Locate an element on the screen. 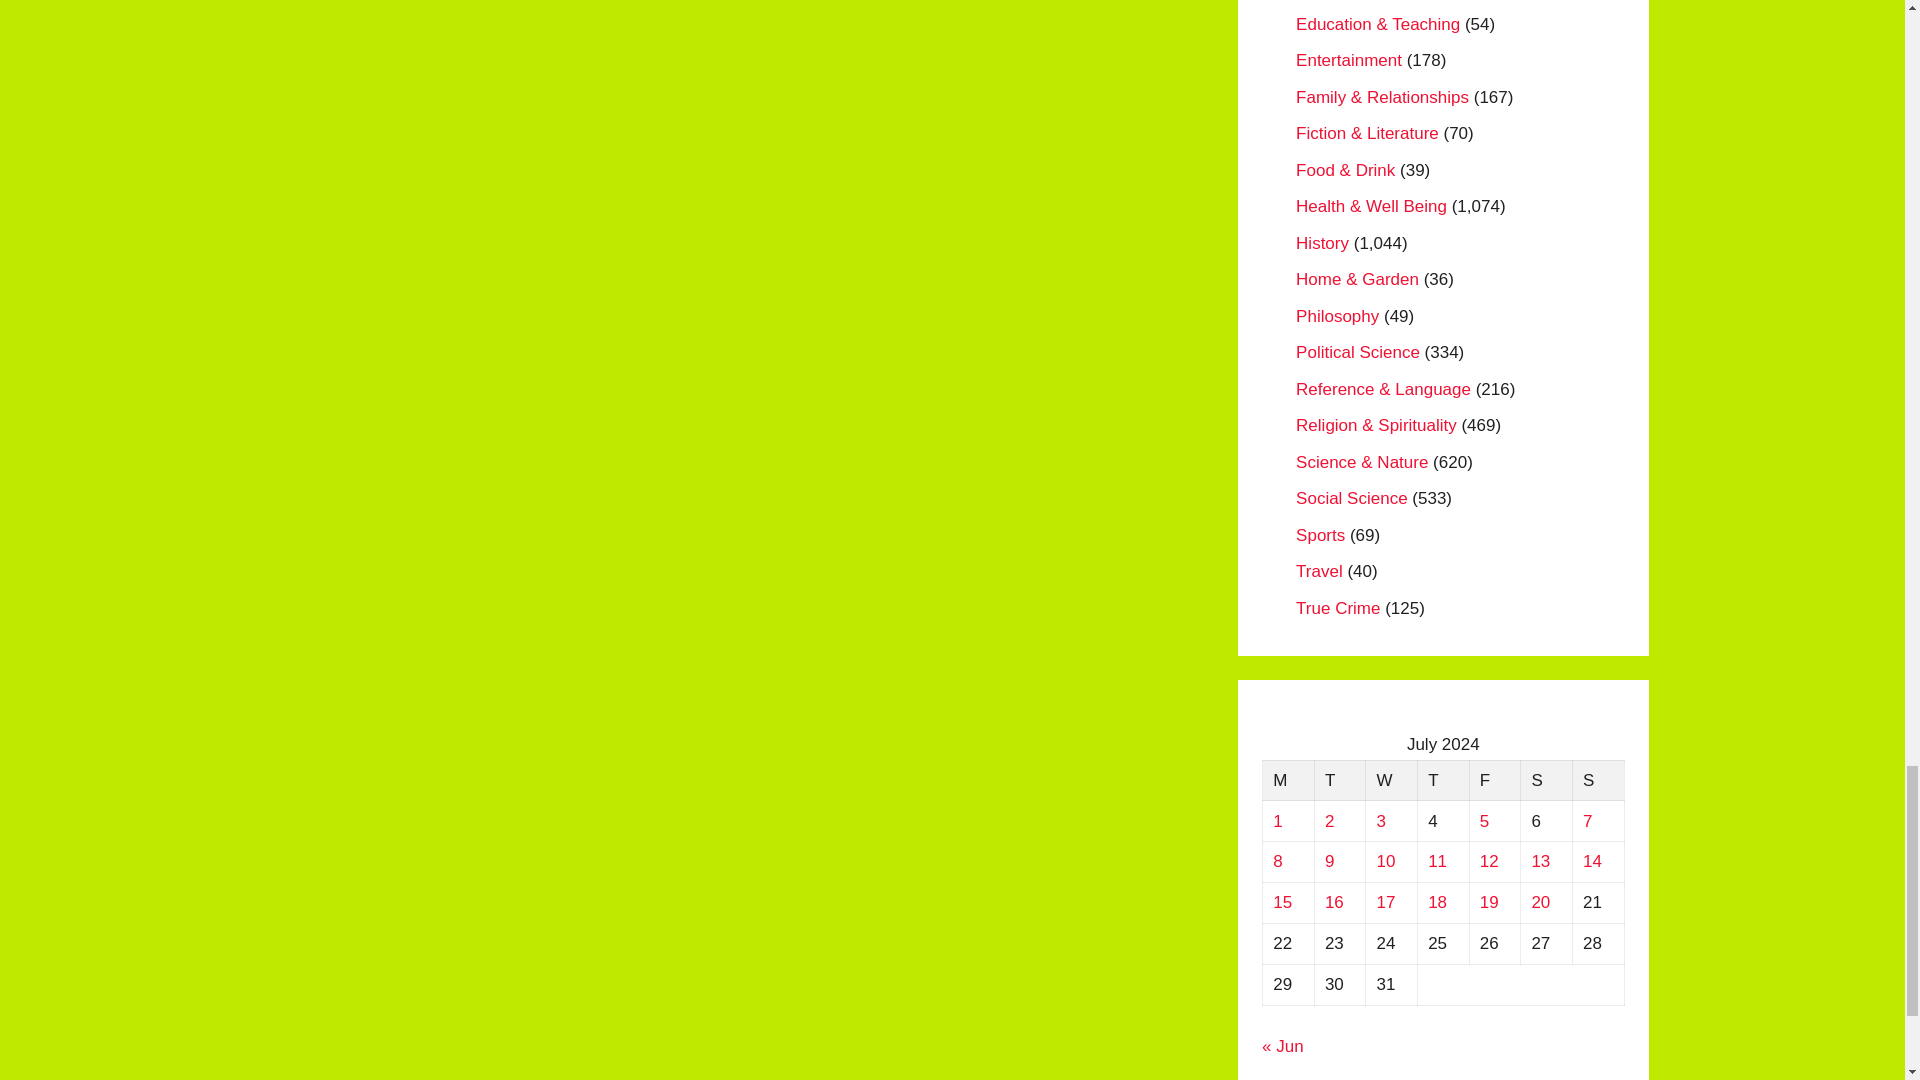  Thursday is located at coordinates (1442, 780).